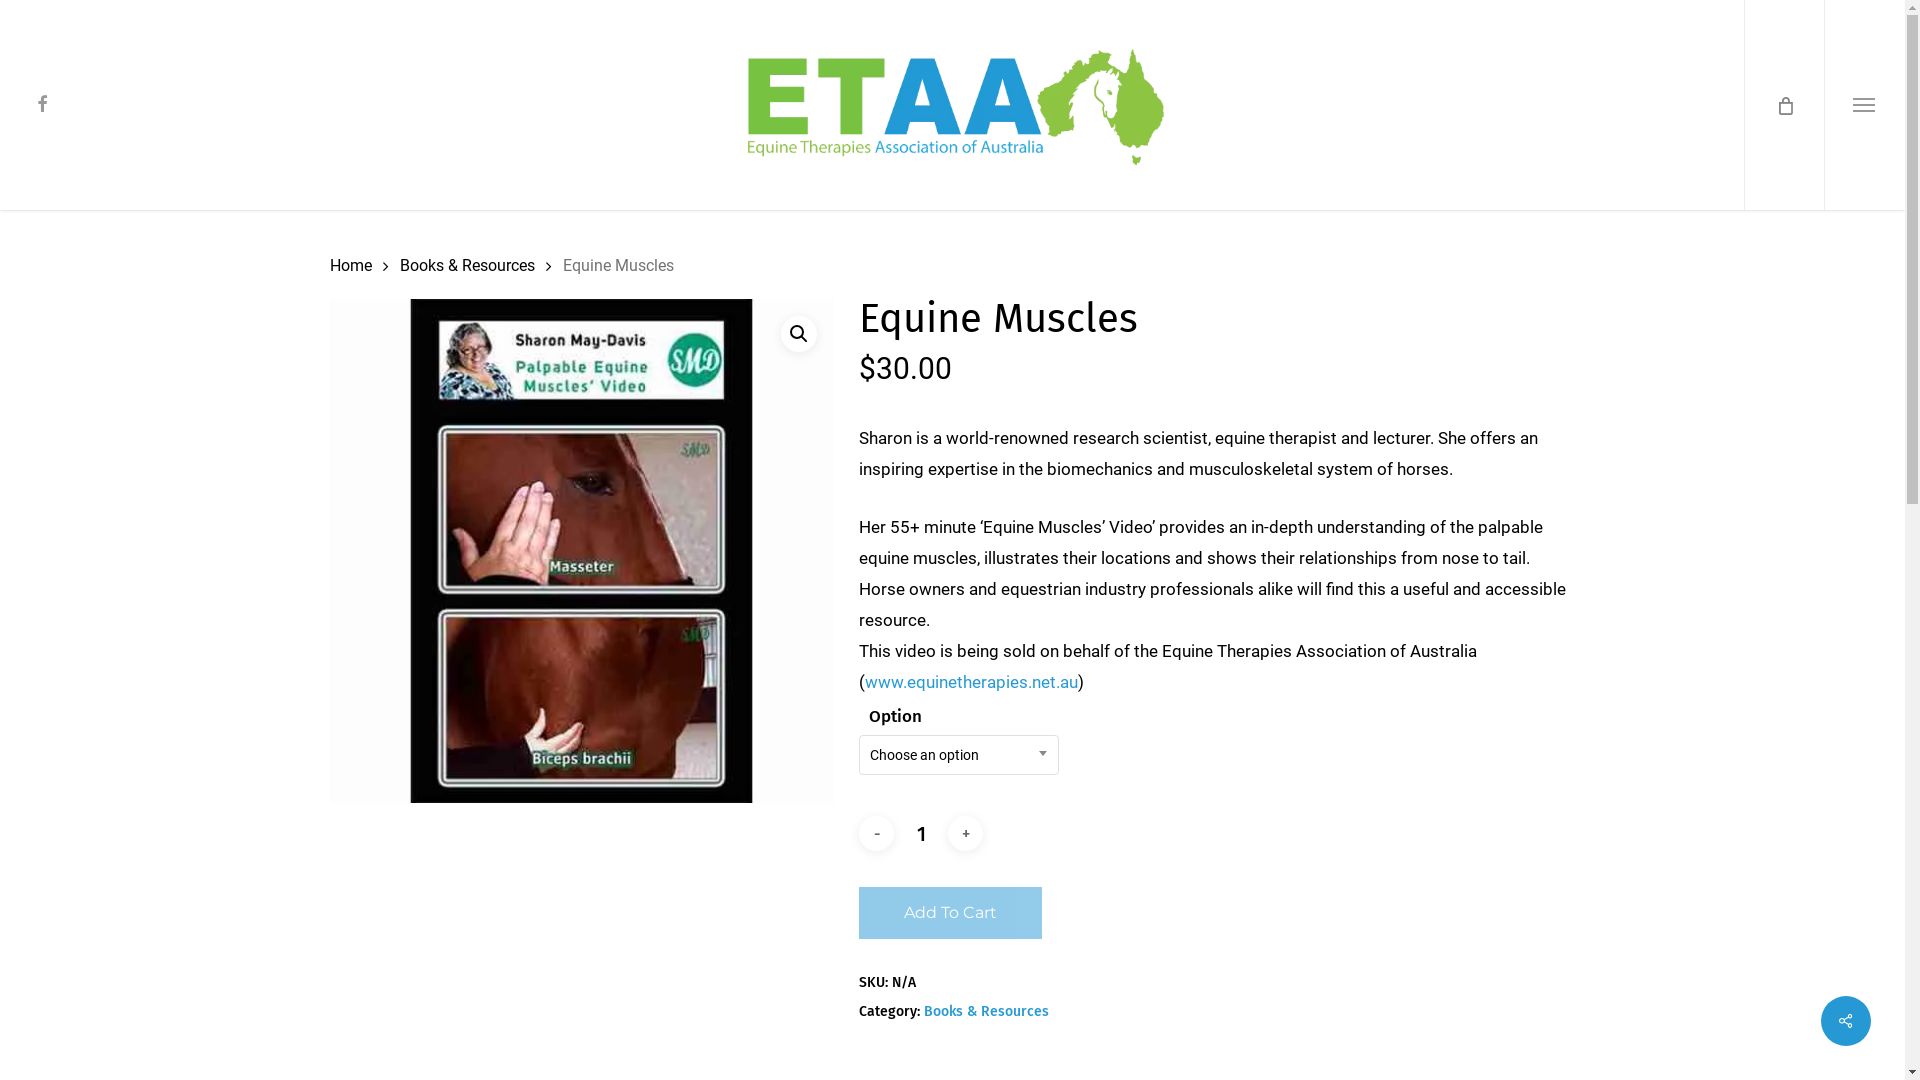 The width and height of the screenshot is (1920, 1080). Describe the element at coordinates (1858, 10) in the screenshot. I see `Menu` at that location.